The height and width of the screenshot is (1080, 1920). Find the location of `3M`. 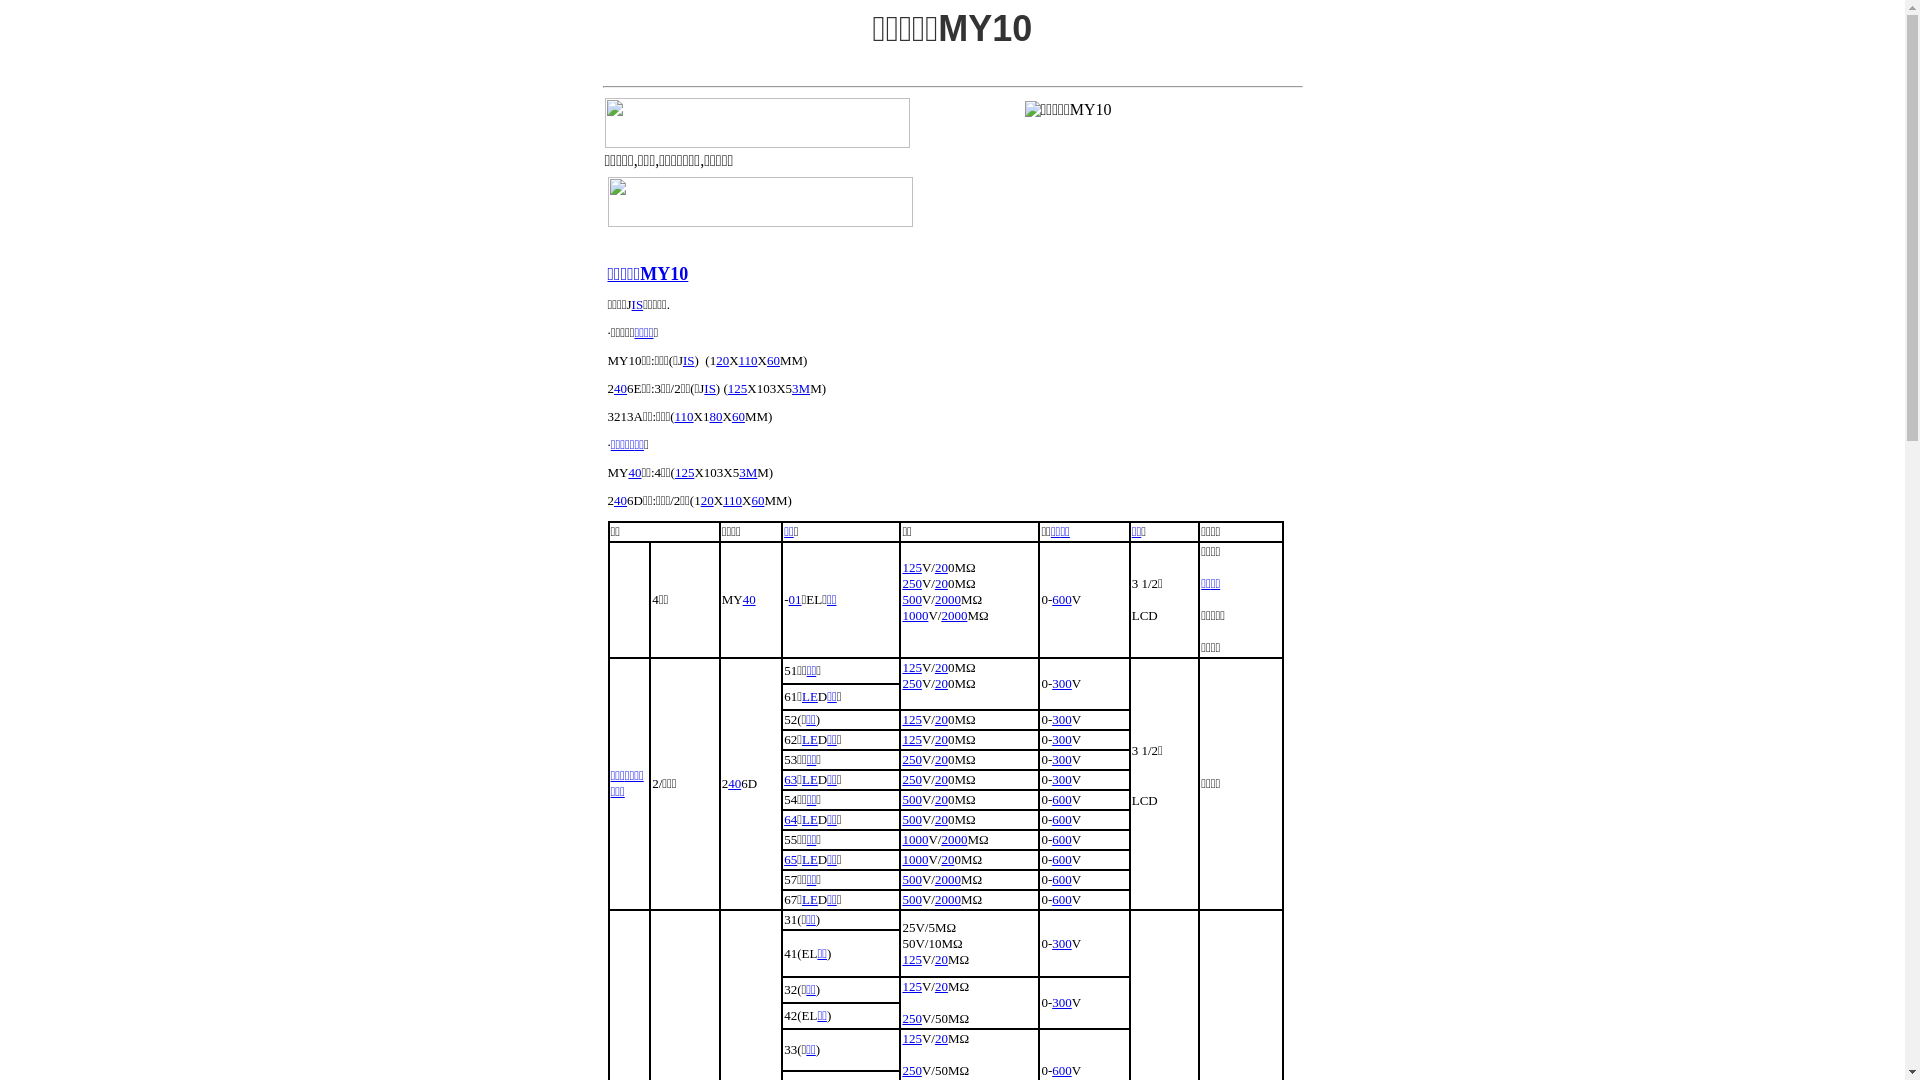

3M is located at coordinates (801, 388).